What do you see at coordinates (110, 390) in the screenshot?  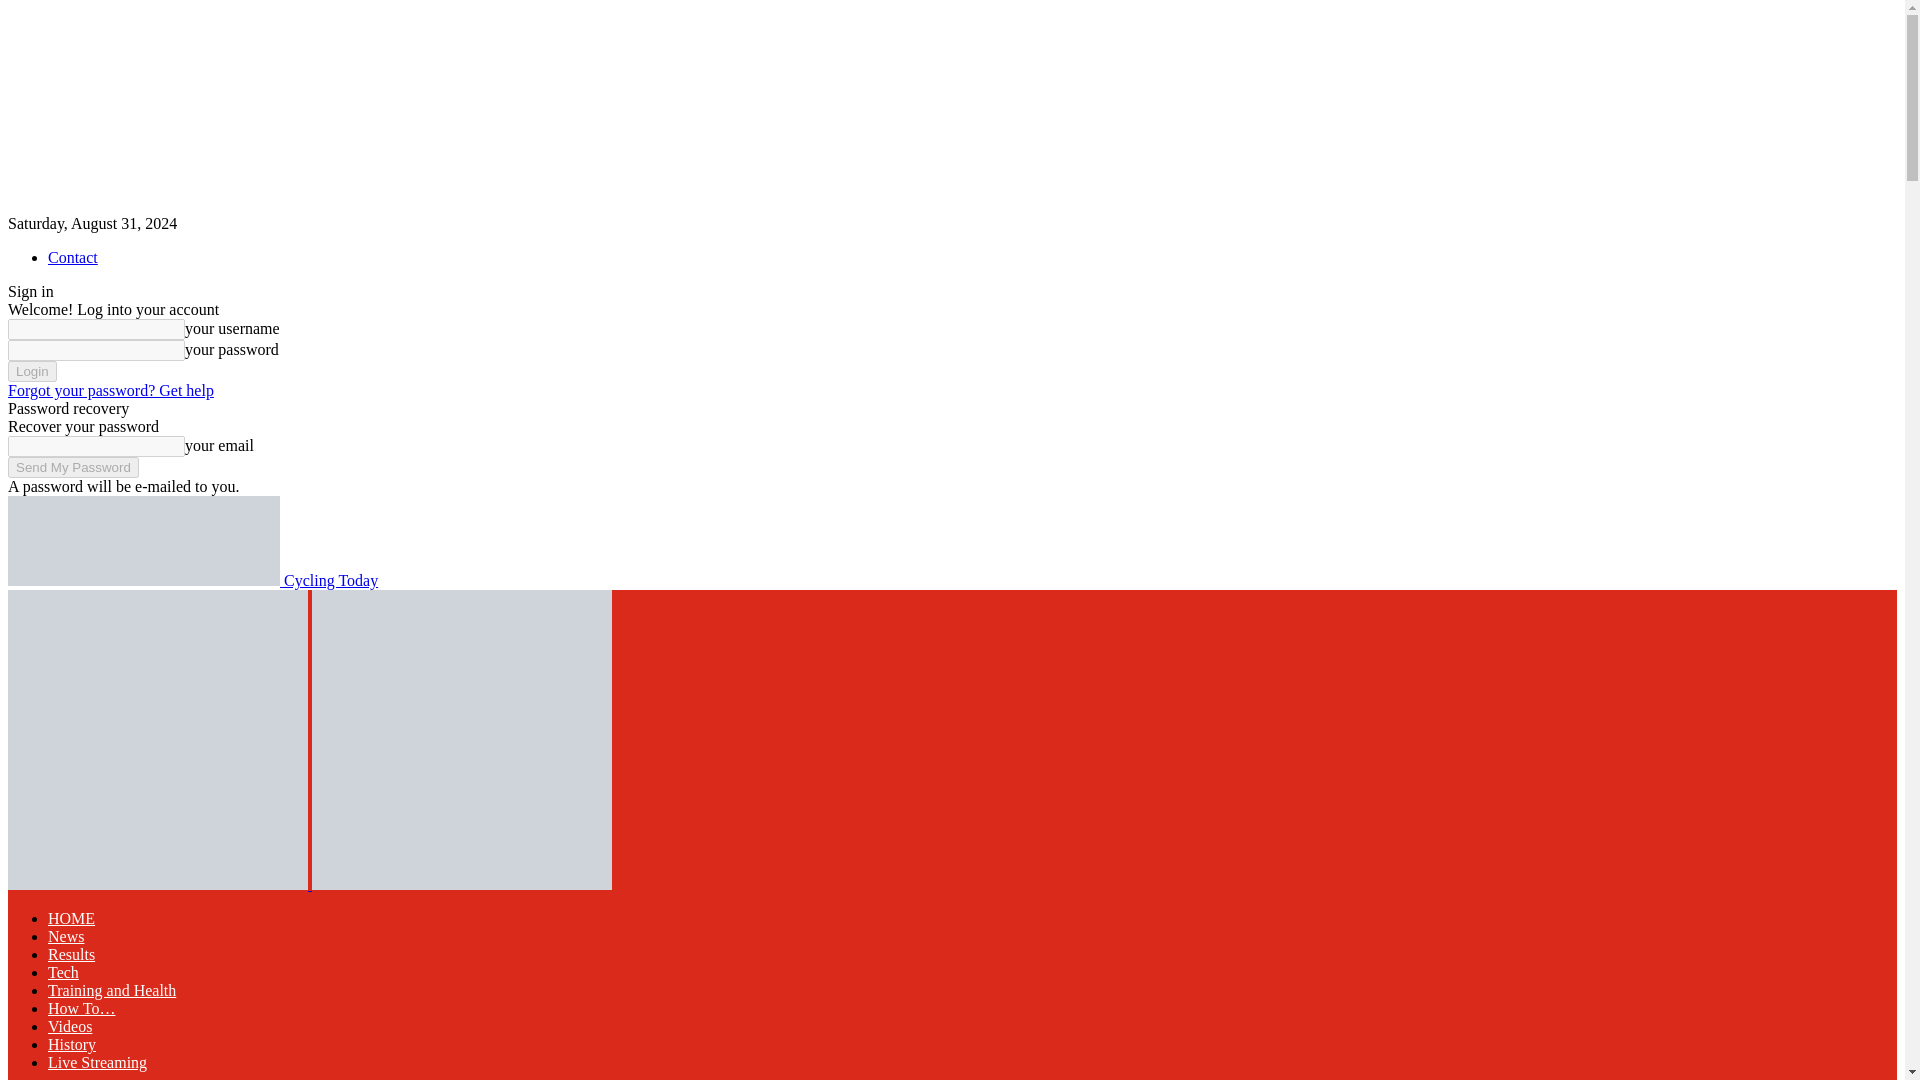 I see `Forgot your password? Get help` at bounding box center [110, 390].